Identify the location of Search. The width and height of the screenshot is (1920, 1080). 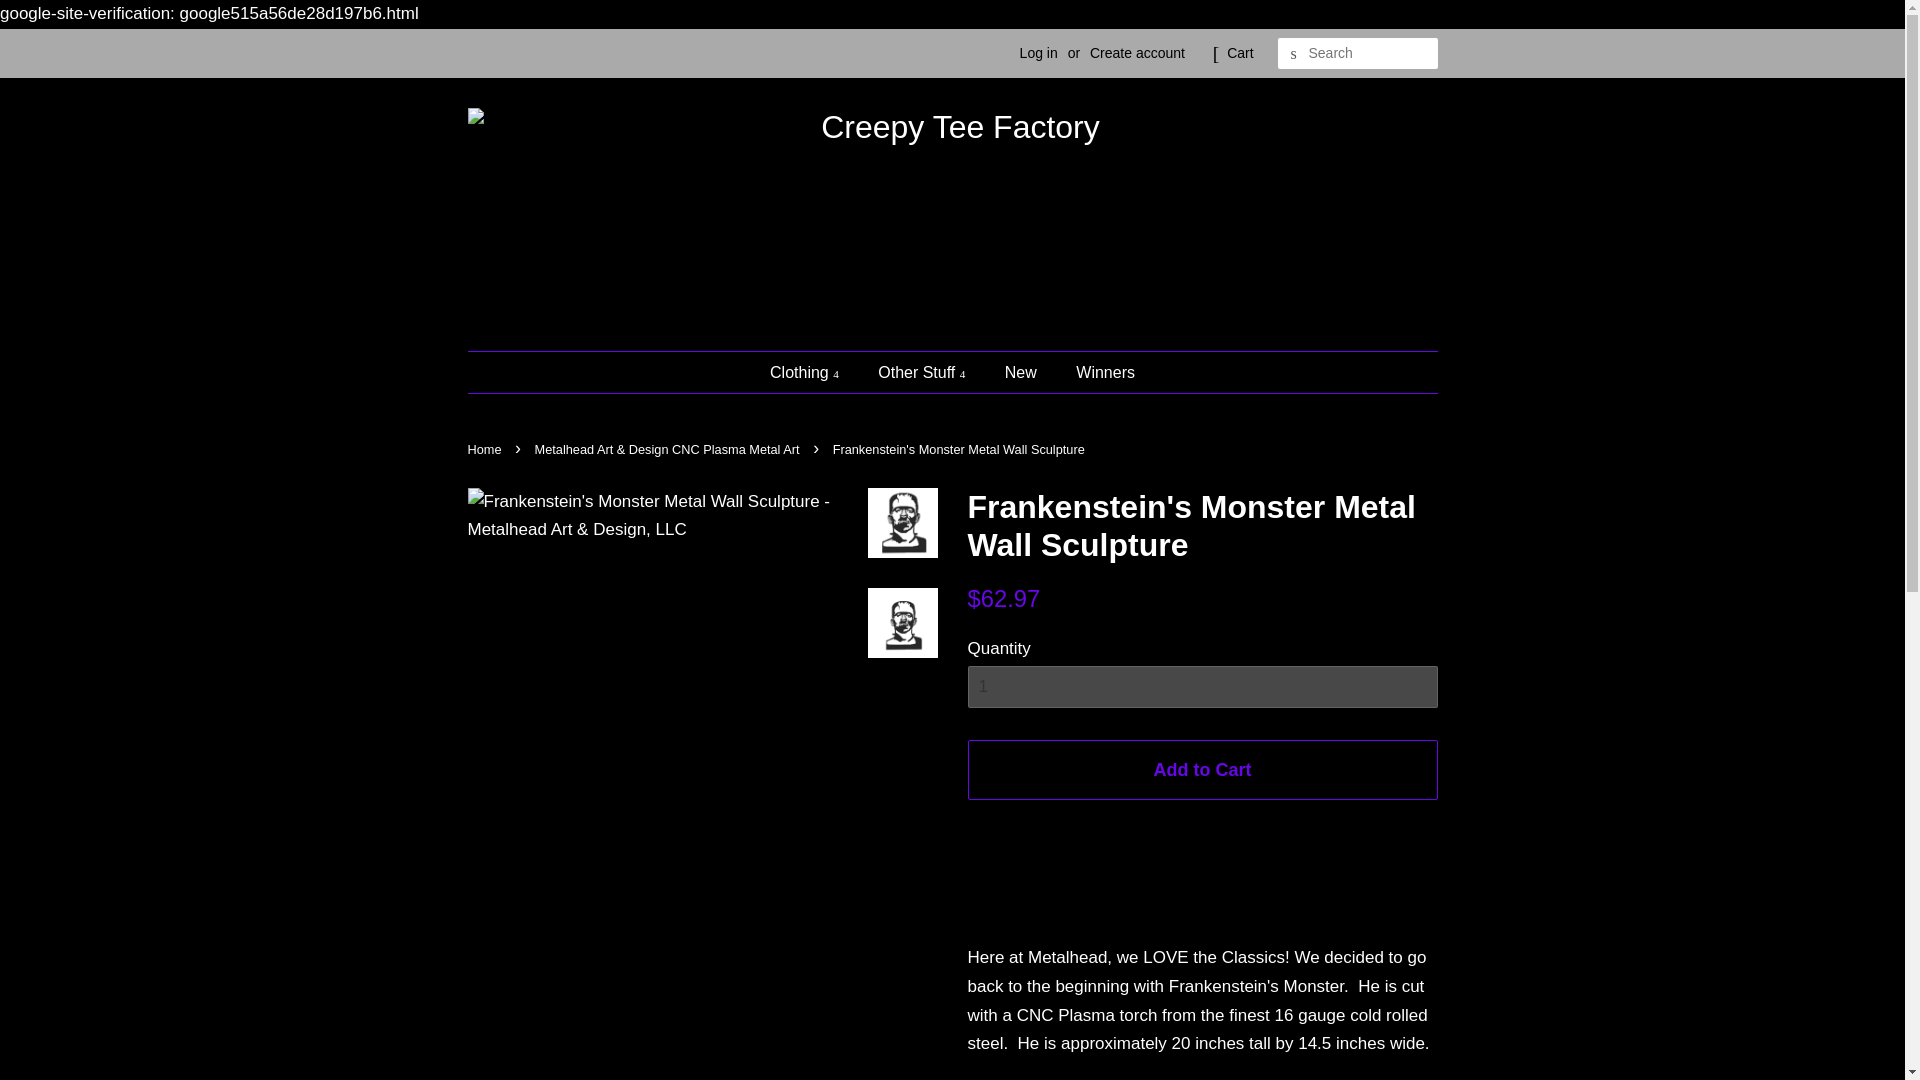
(1294, 54).